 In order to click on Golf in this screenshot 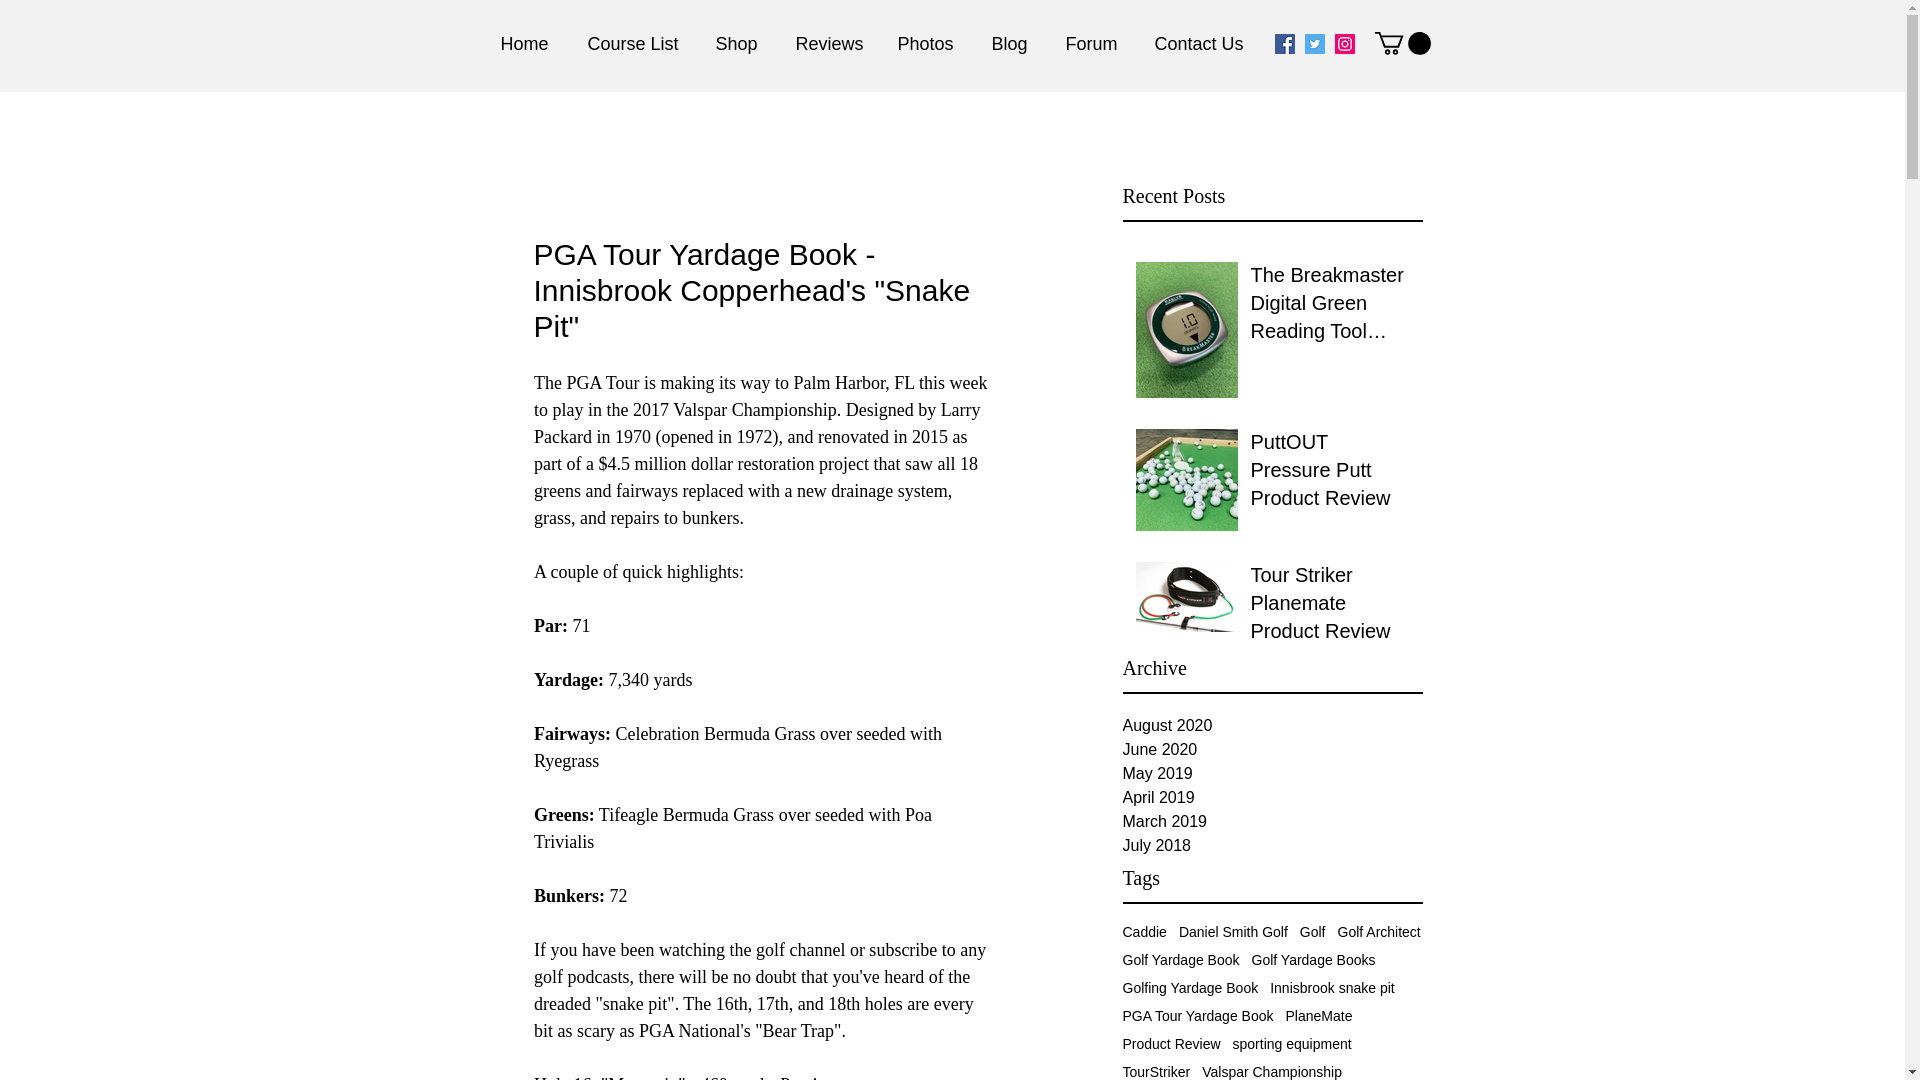, I will do `click(1312, 932)`.